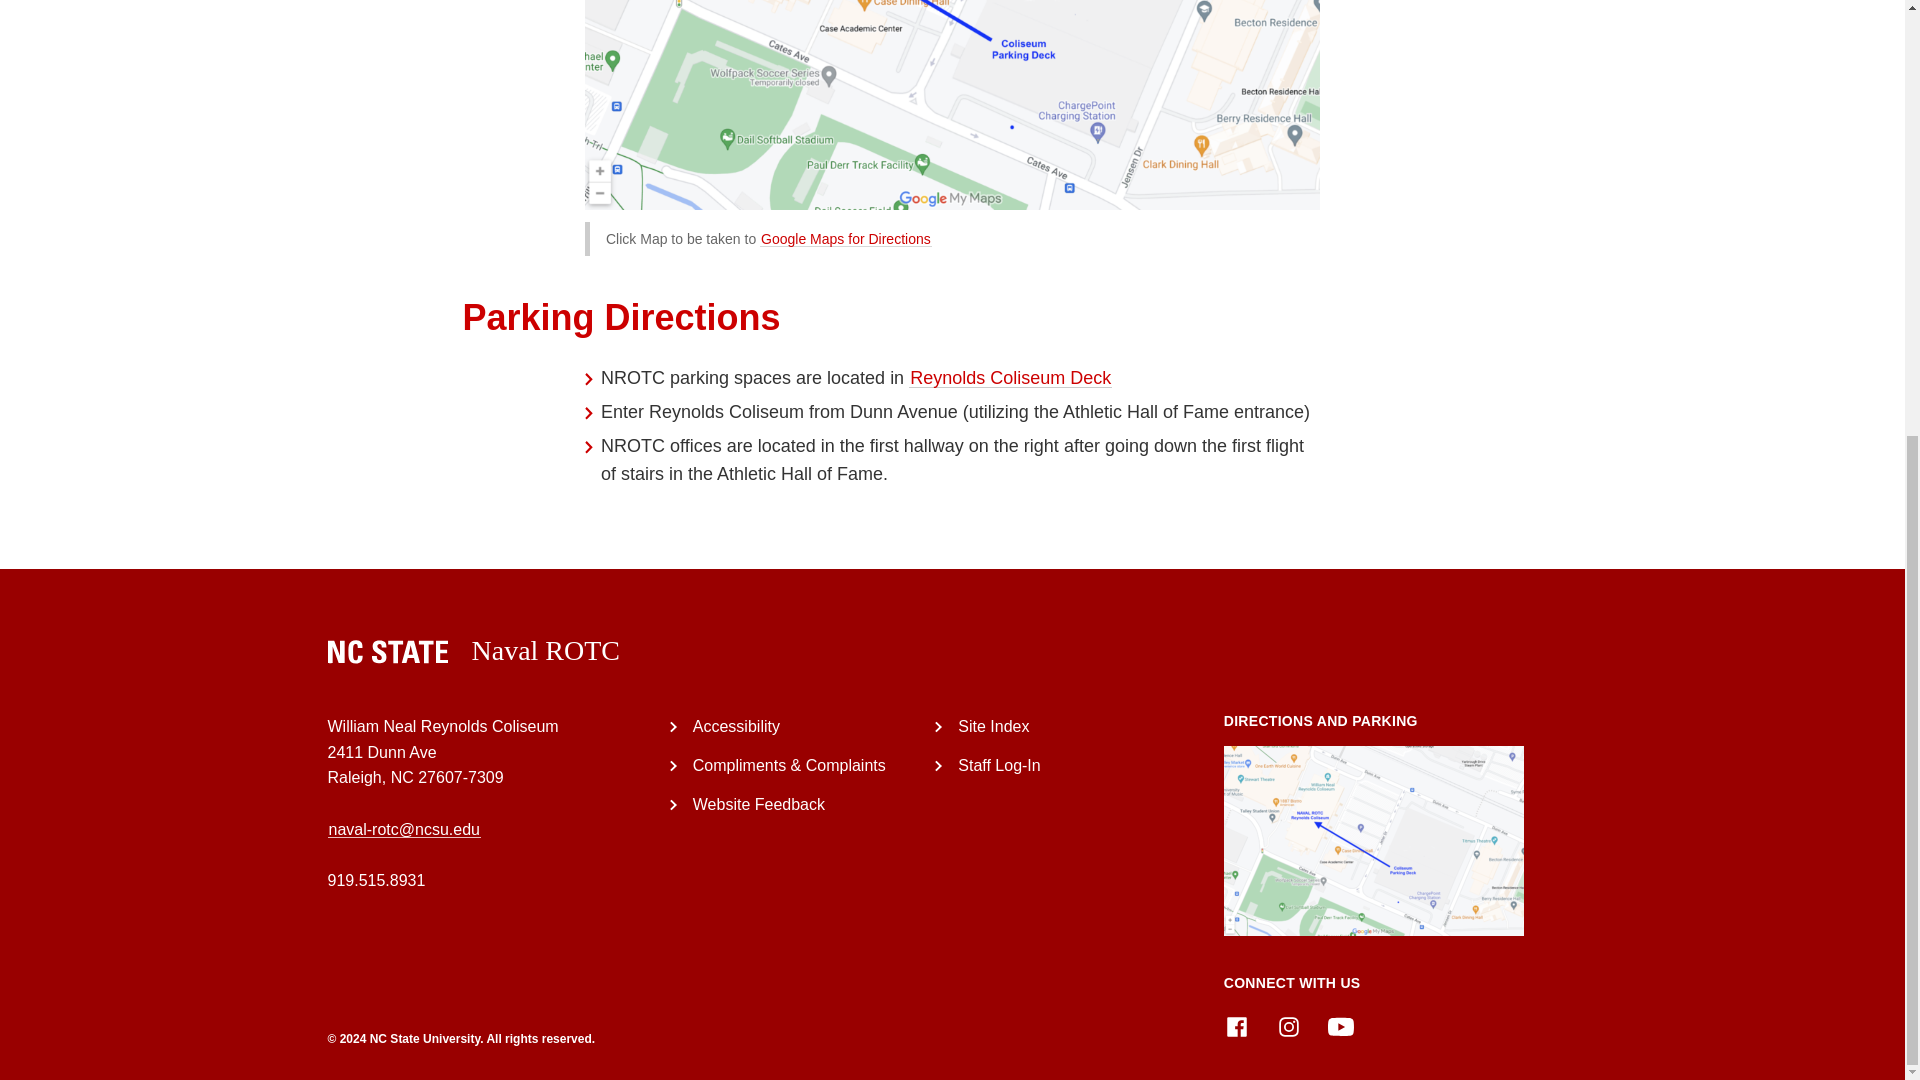 This screenshot has height=1080, width=1920. What do you see at coordinates (1236, 1027) in the screenshot?
I see `Facebook` at bounding box center [1236, 1027].